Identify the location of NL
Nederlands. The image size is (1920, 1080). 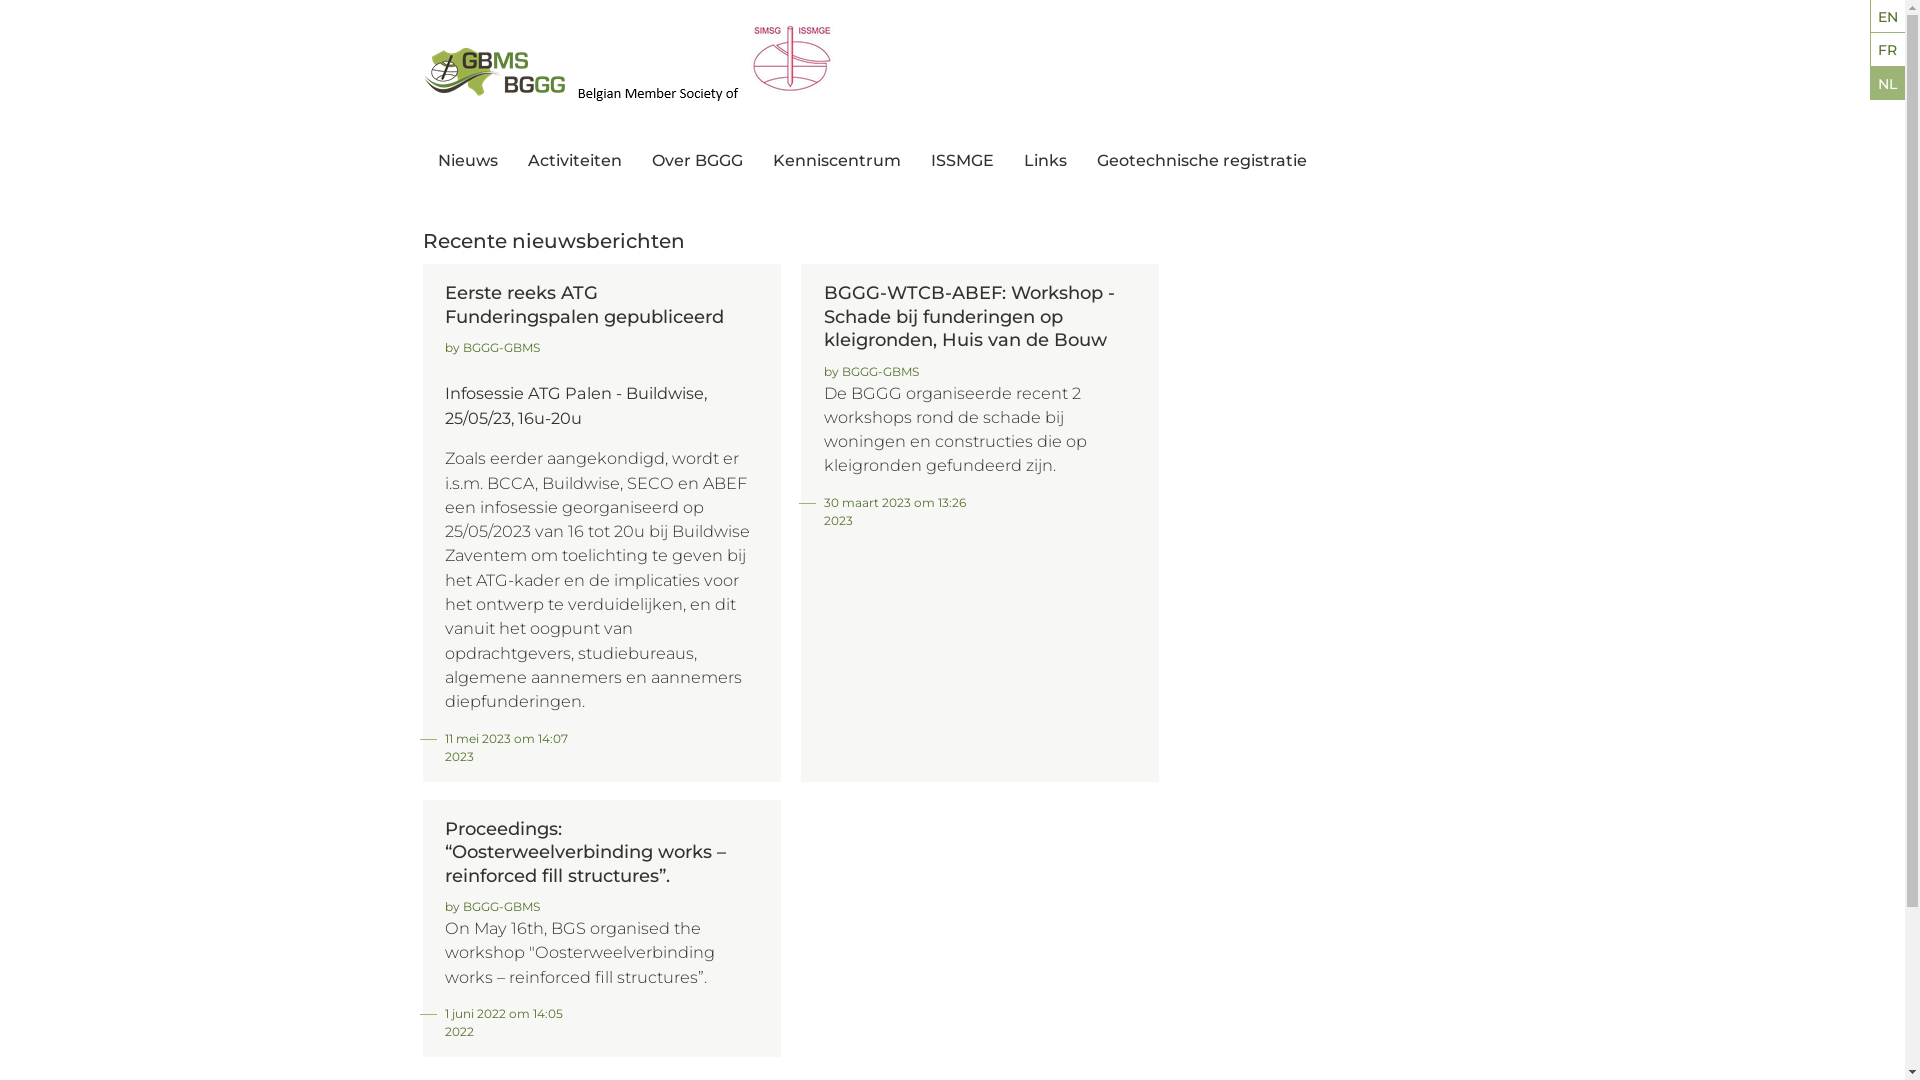
(1888, 84).